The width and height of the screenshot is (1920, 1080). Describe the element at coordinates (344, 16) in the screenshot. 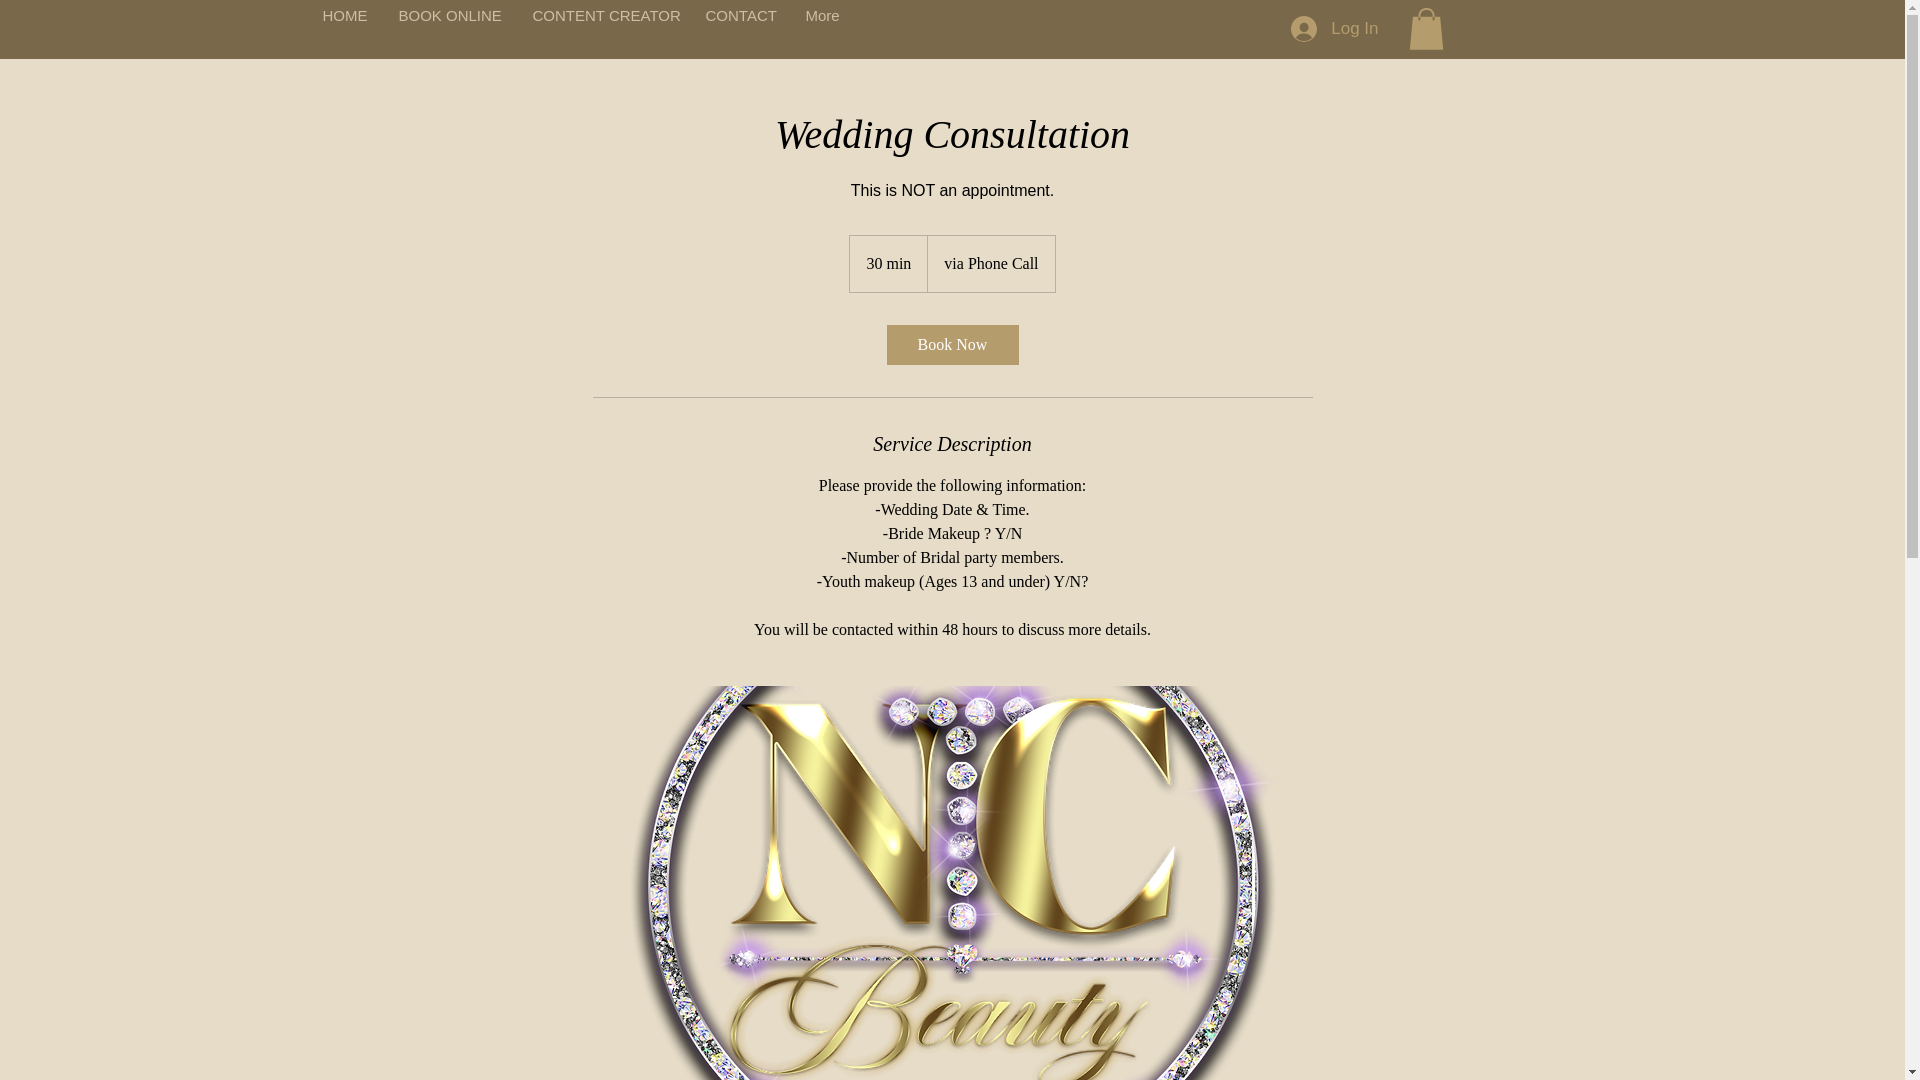

I see `HOME` at that location.